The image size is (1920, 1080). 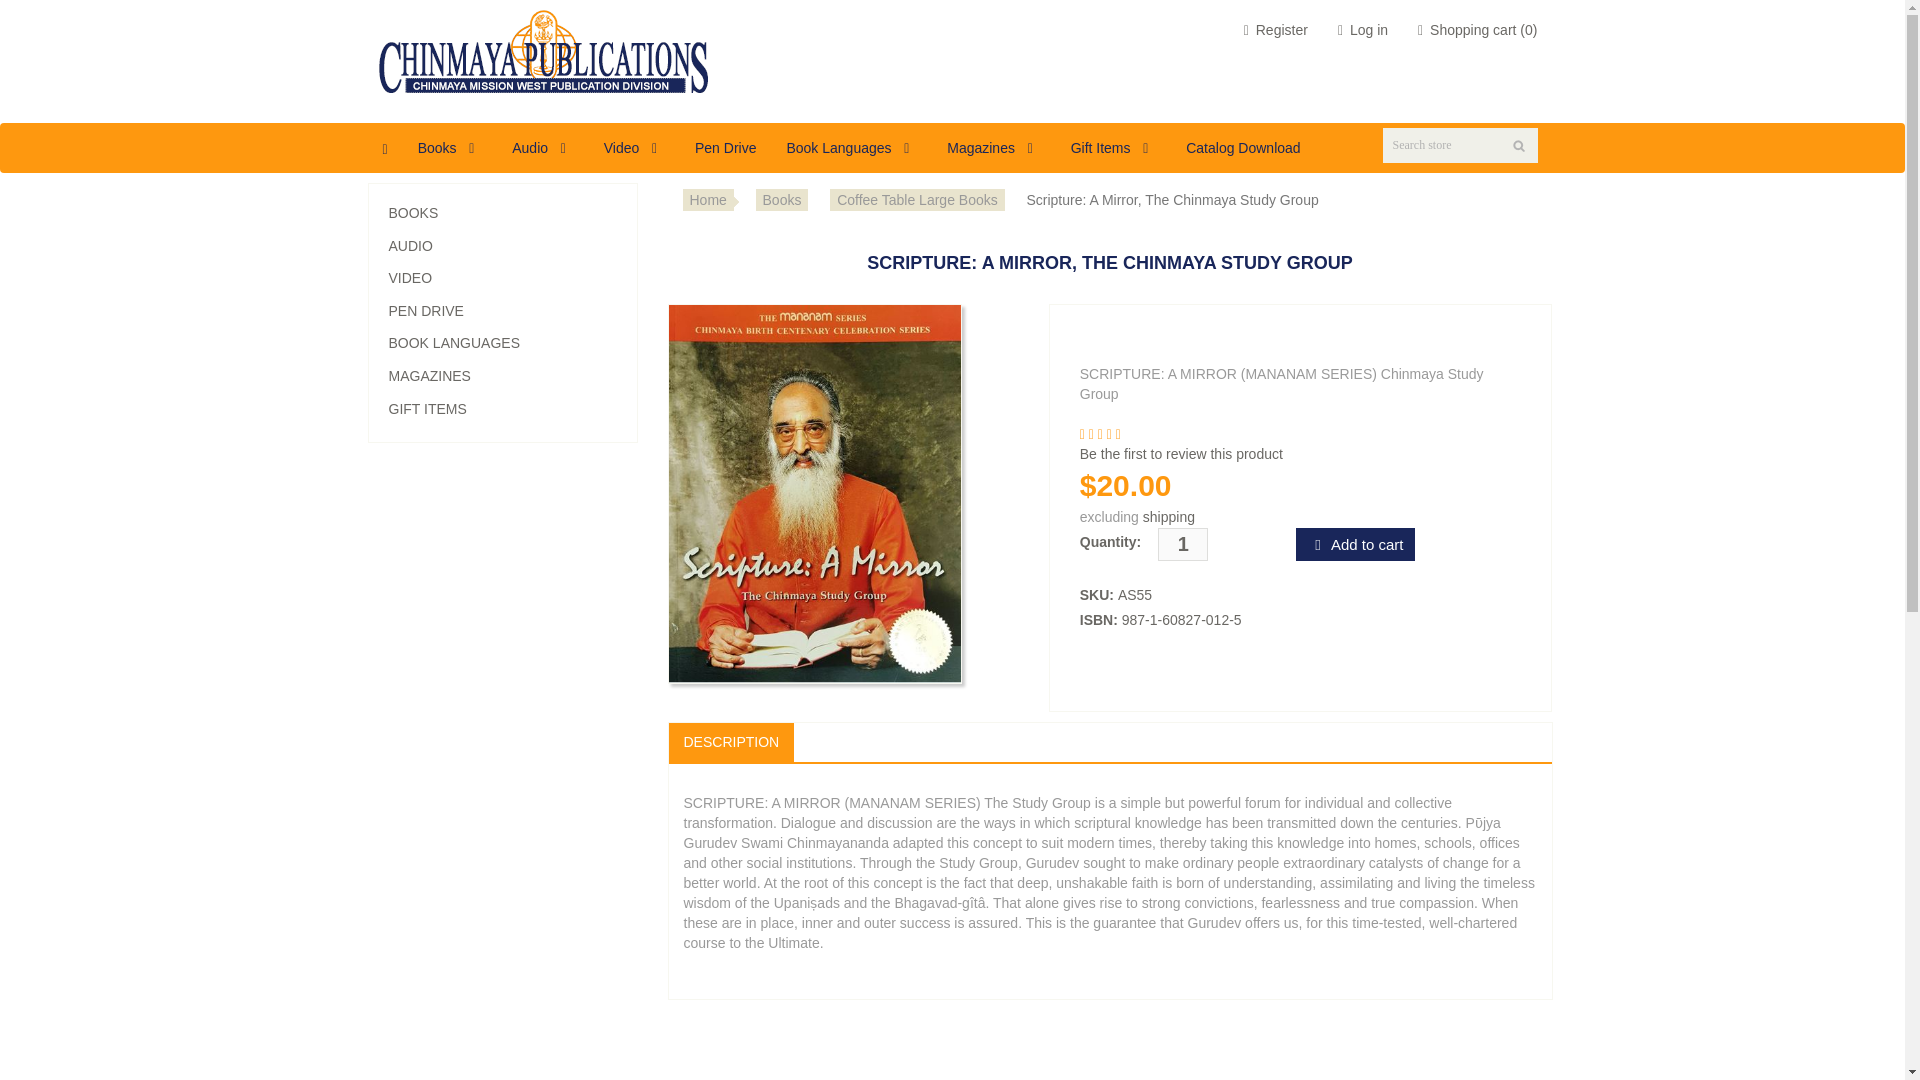 What do you see at coordinates (634, 148) in the screenshot?
I see `Video    ` at bounding box center [634, 148].